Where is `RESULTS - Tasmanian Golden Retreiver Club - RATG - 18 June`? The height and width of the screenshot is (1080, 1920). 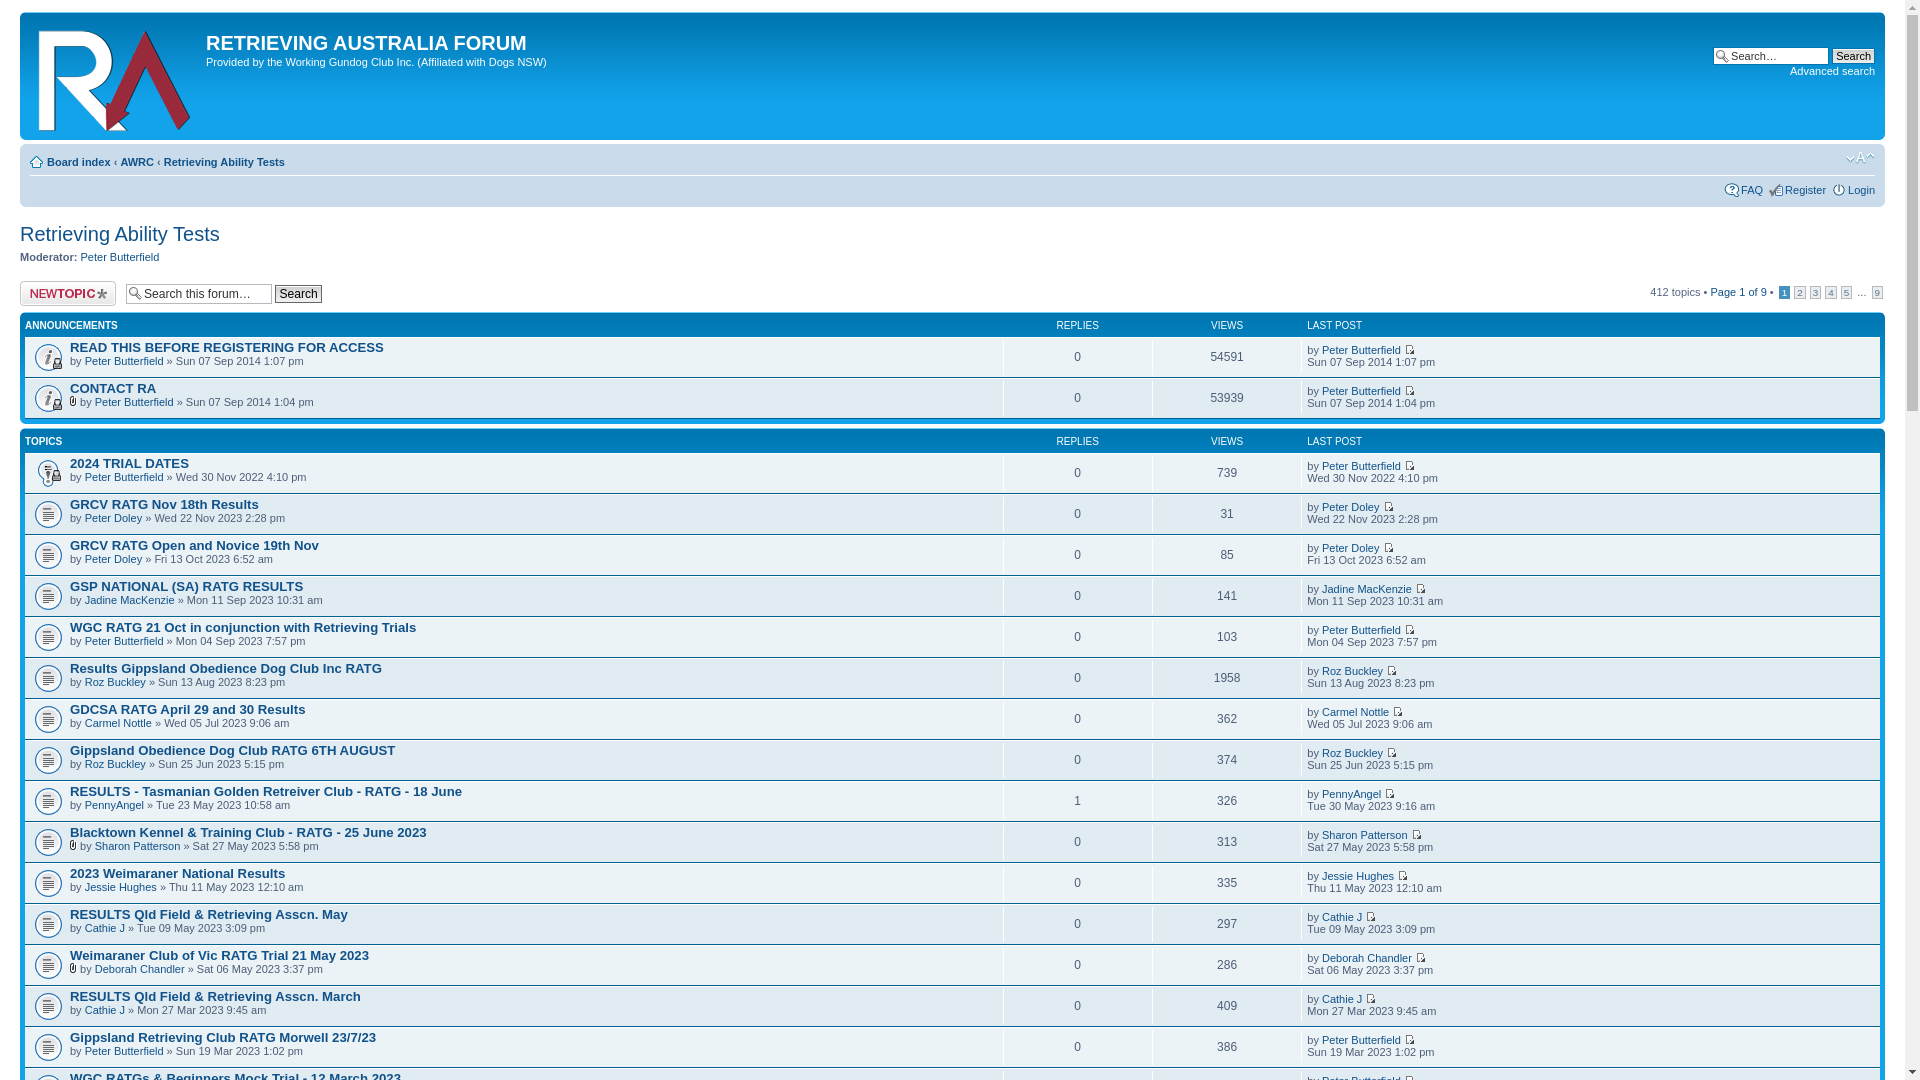
RESULTS - Tasmanian Golden Retreiver Club - RATG - 18 June is located at coordinates (266, 792).